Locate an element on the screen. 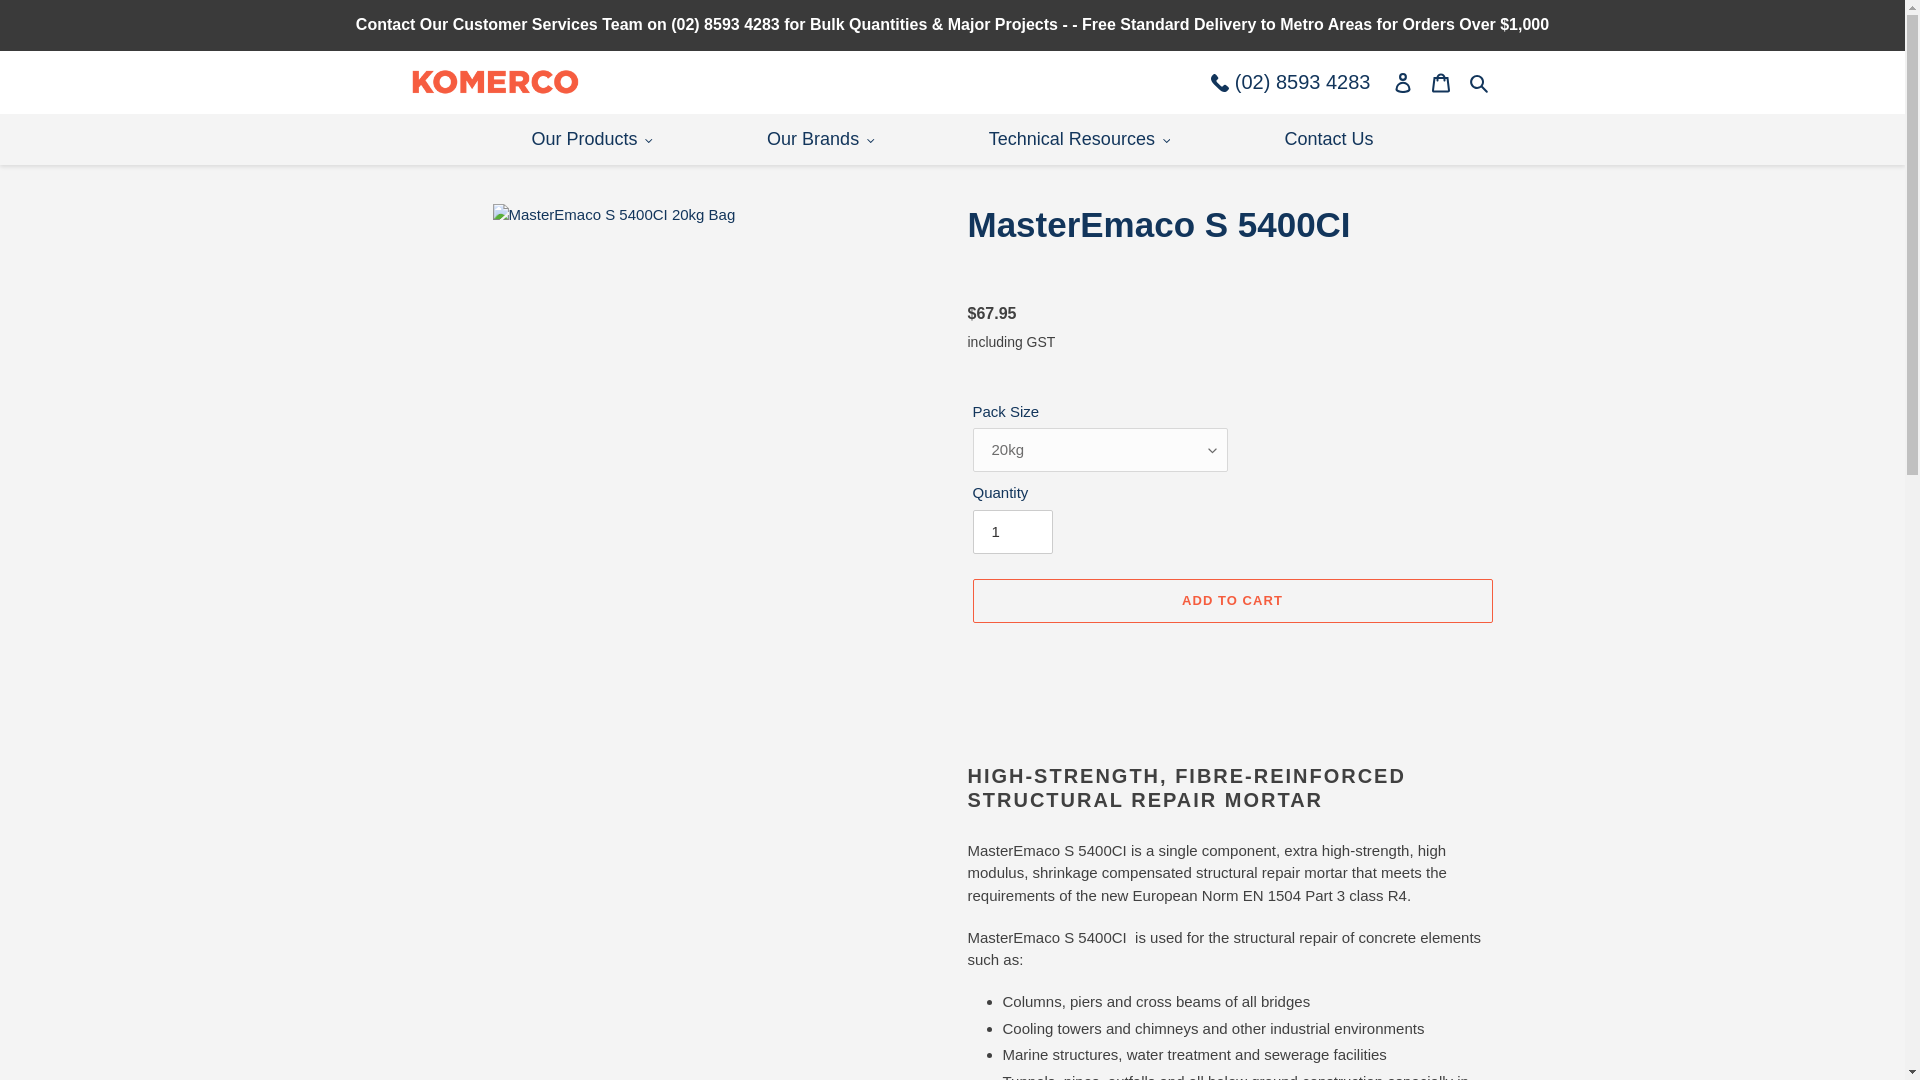  Search is located at coordinates (1479, 82).